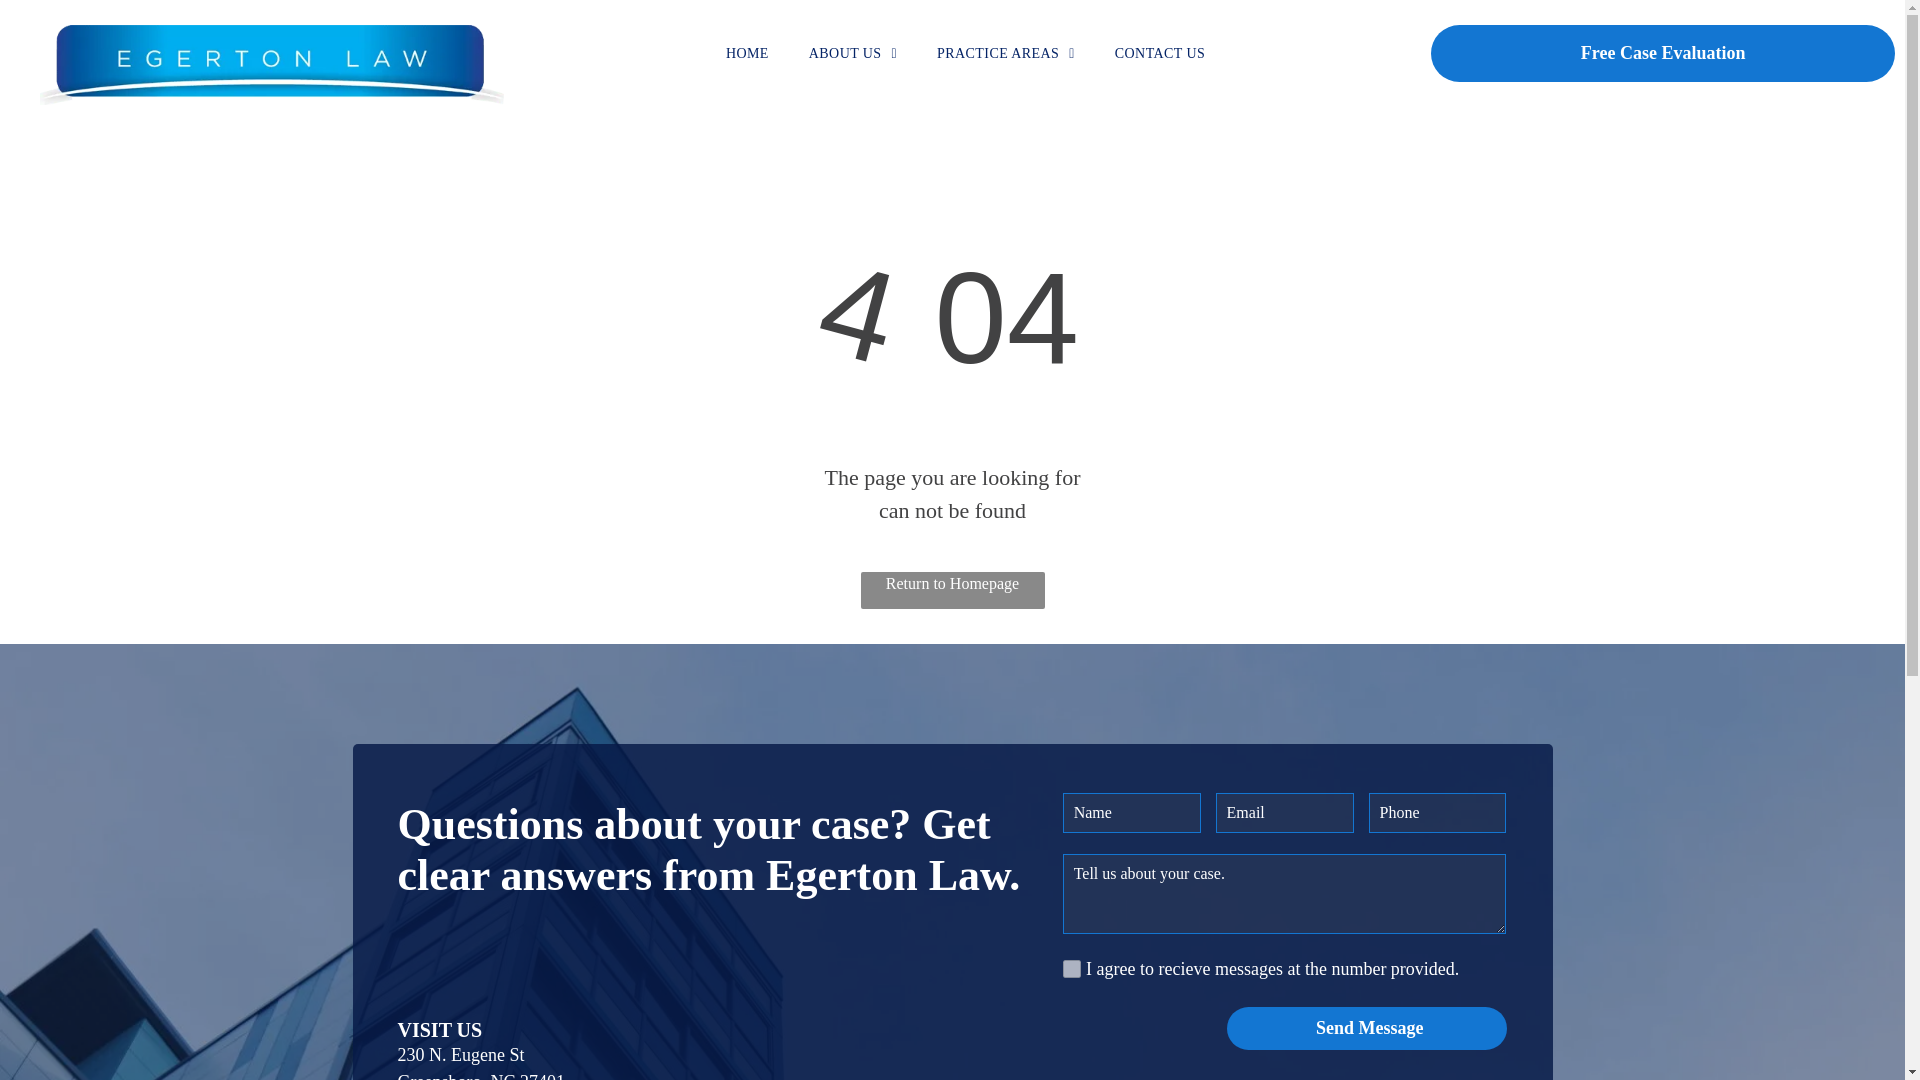  Describe the element at coordinates (952, 590) in the screenshot. I see `Return to Homepage` at that location.